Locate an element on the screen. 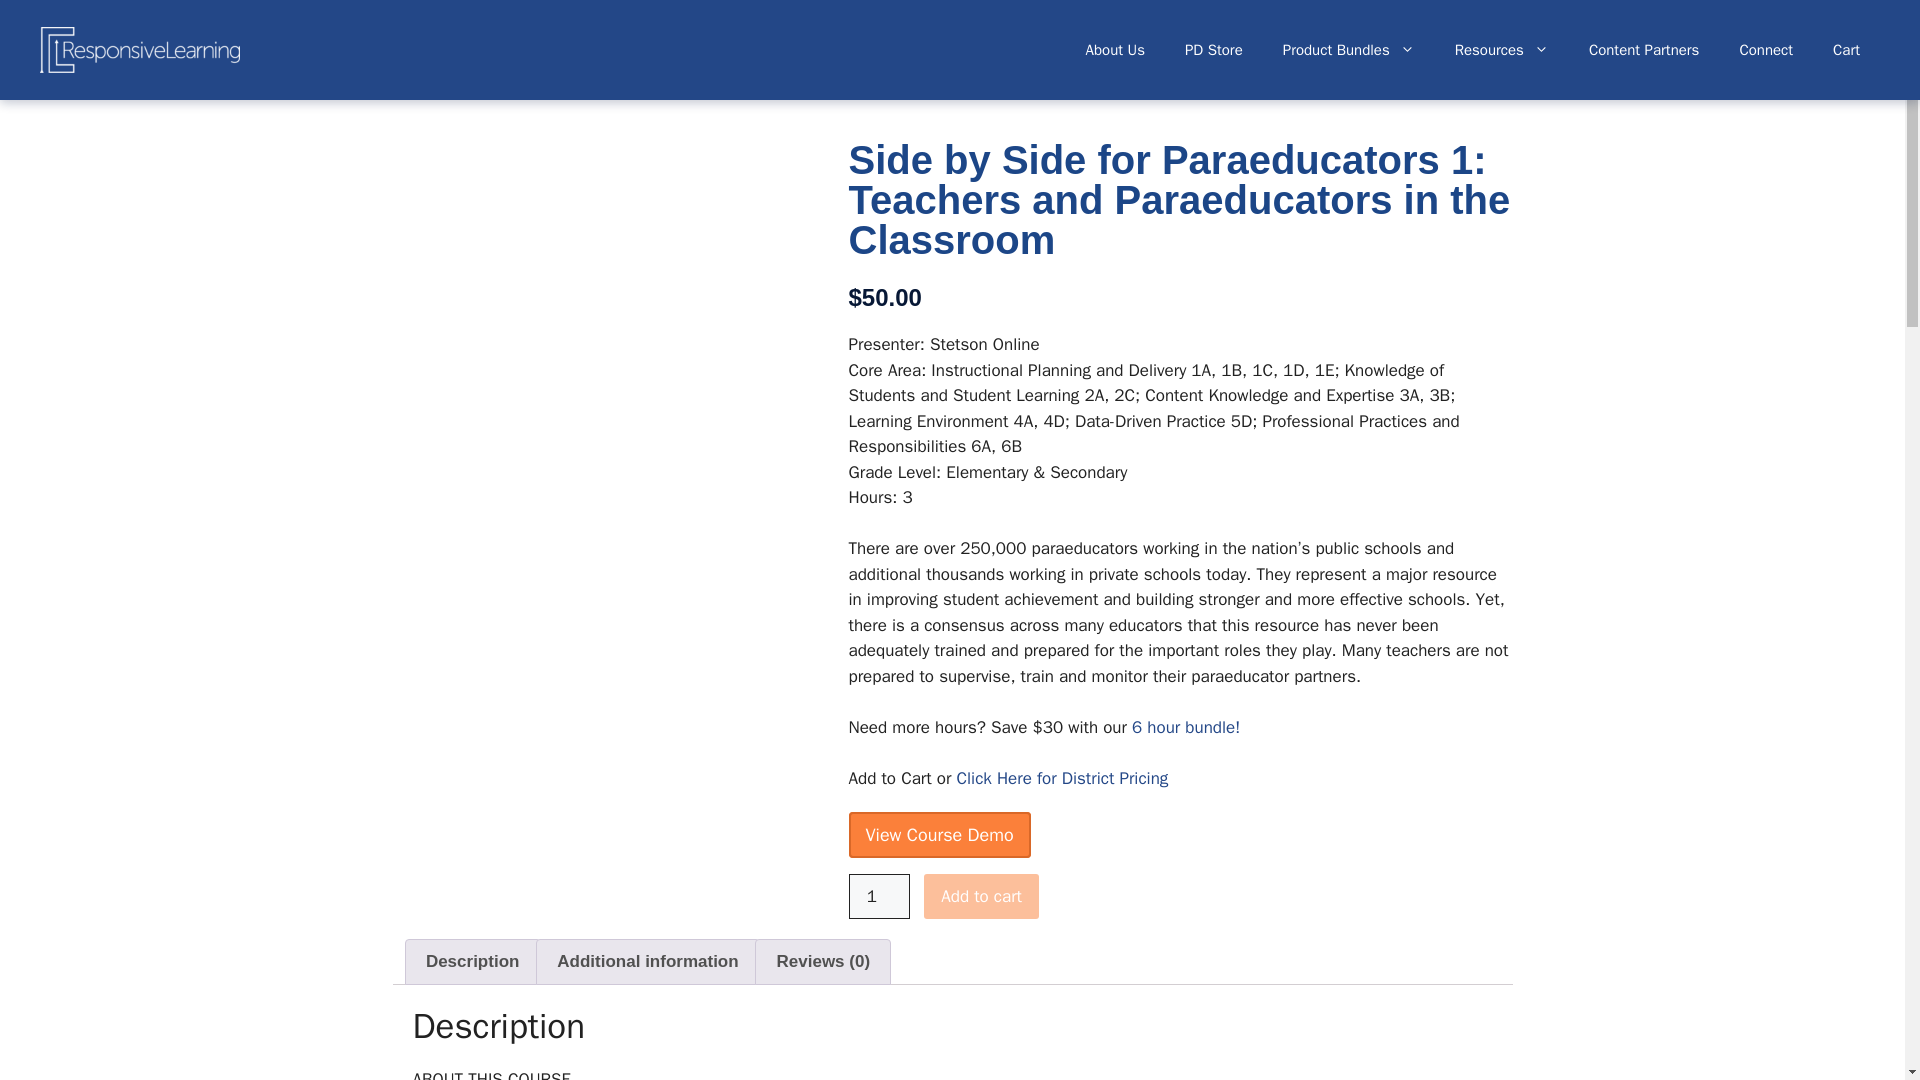 Image resolution: width=1920 pixels, height=1080 pixels. 6 hour bundle! is located at coordinates (1186, 726).